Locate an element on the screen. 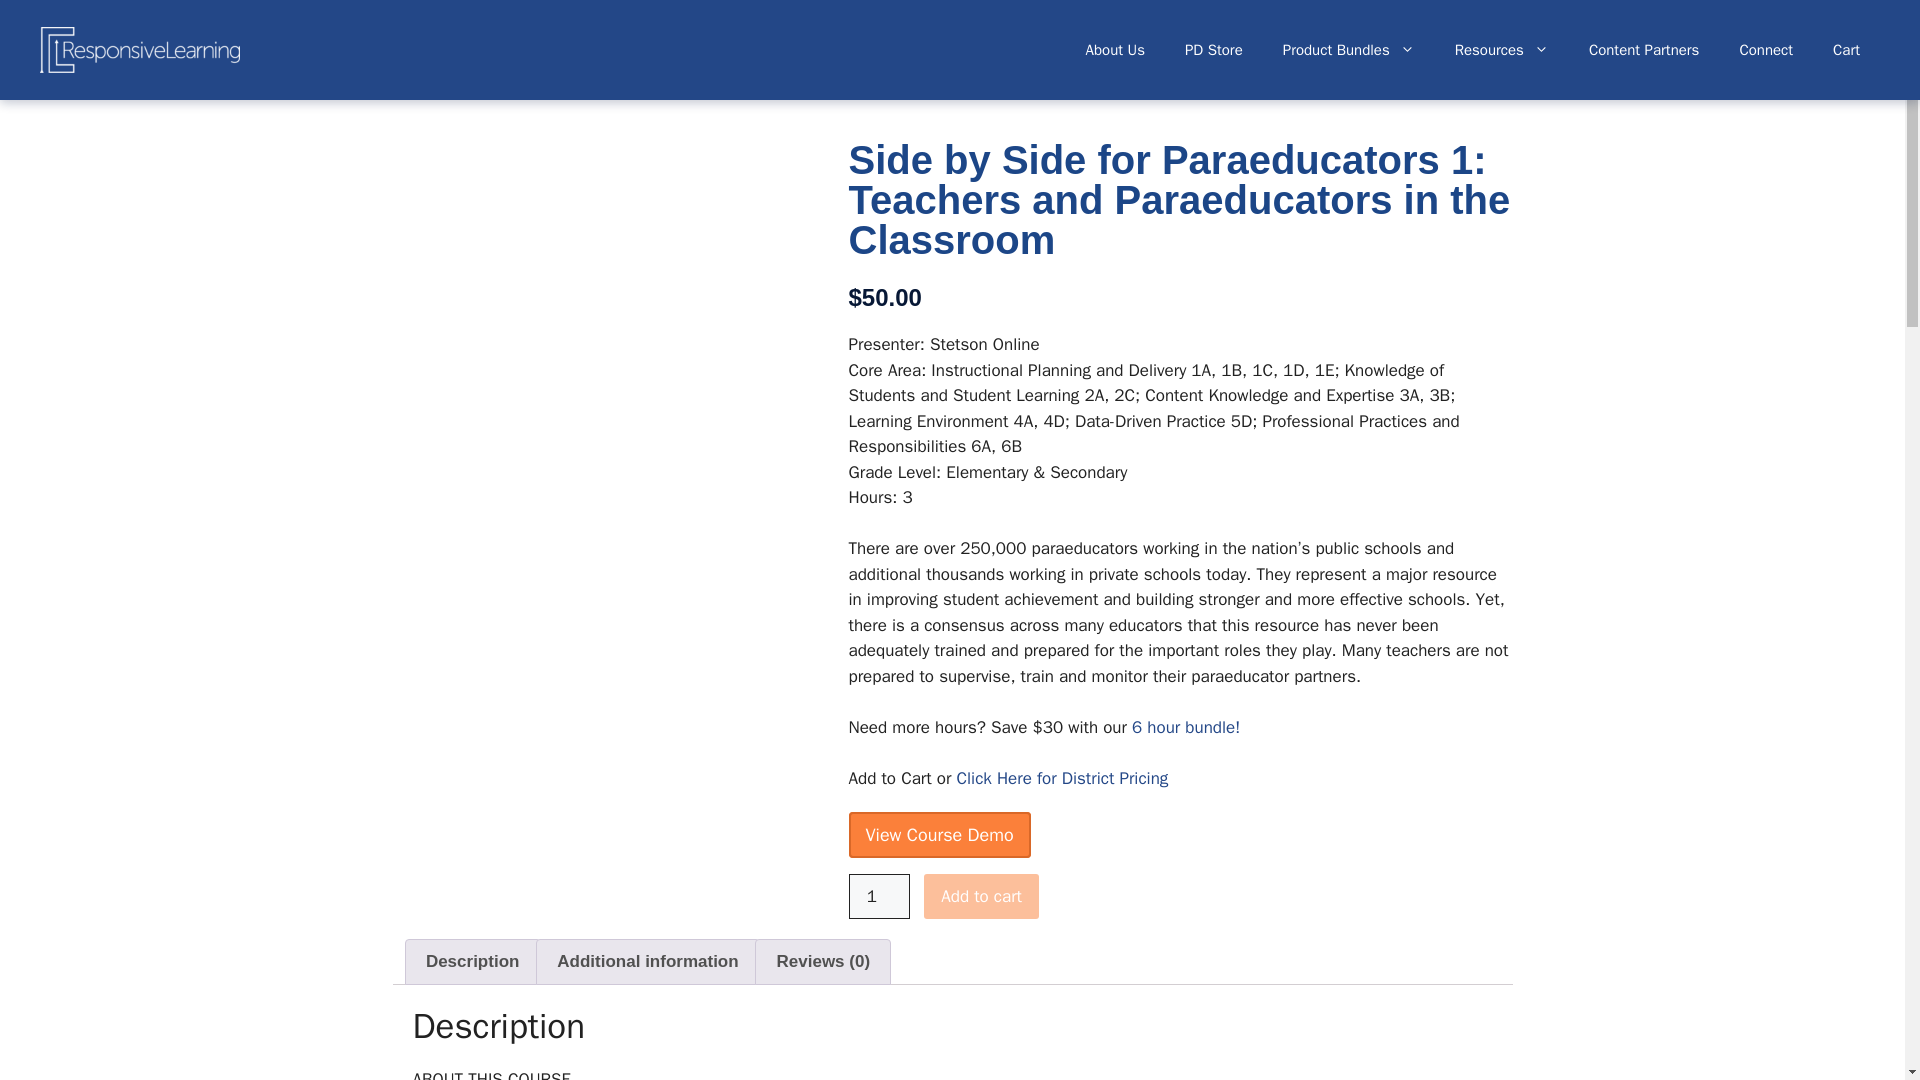 Image resolution: width=1920 pixels, height=1080 pixels. 6 hour bundle! is located at coordinates (1186, 726).